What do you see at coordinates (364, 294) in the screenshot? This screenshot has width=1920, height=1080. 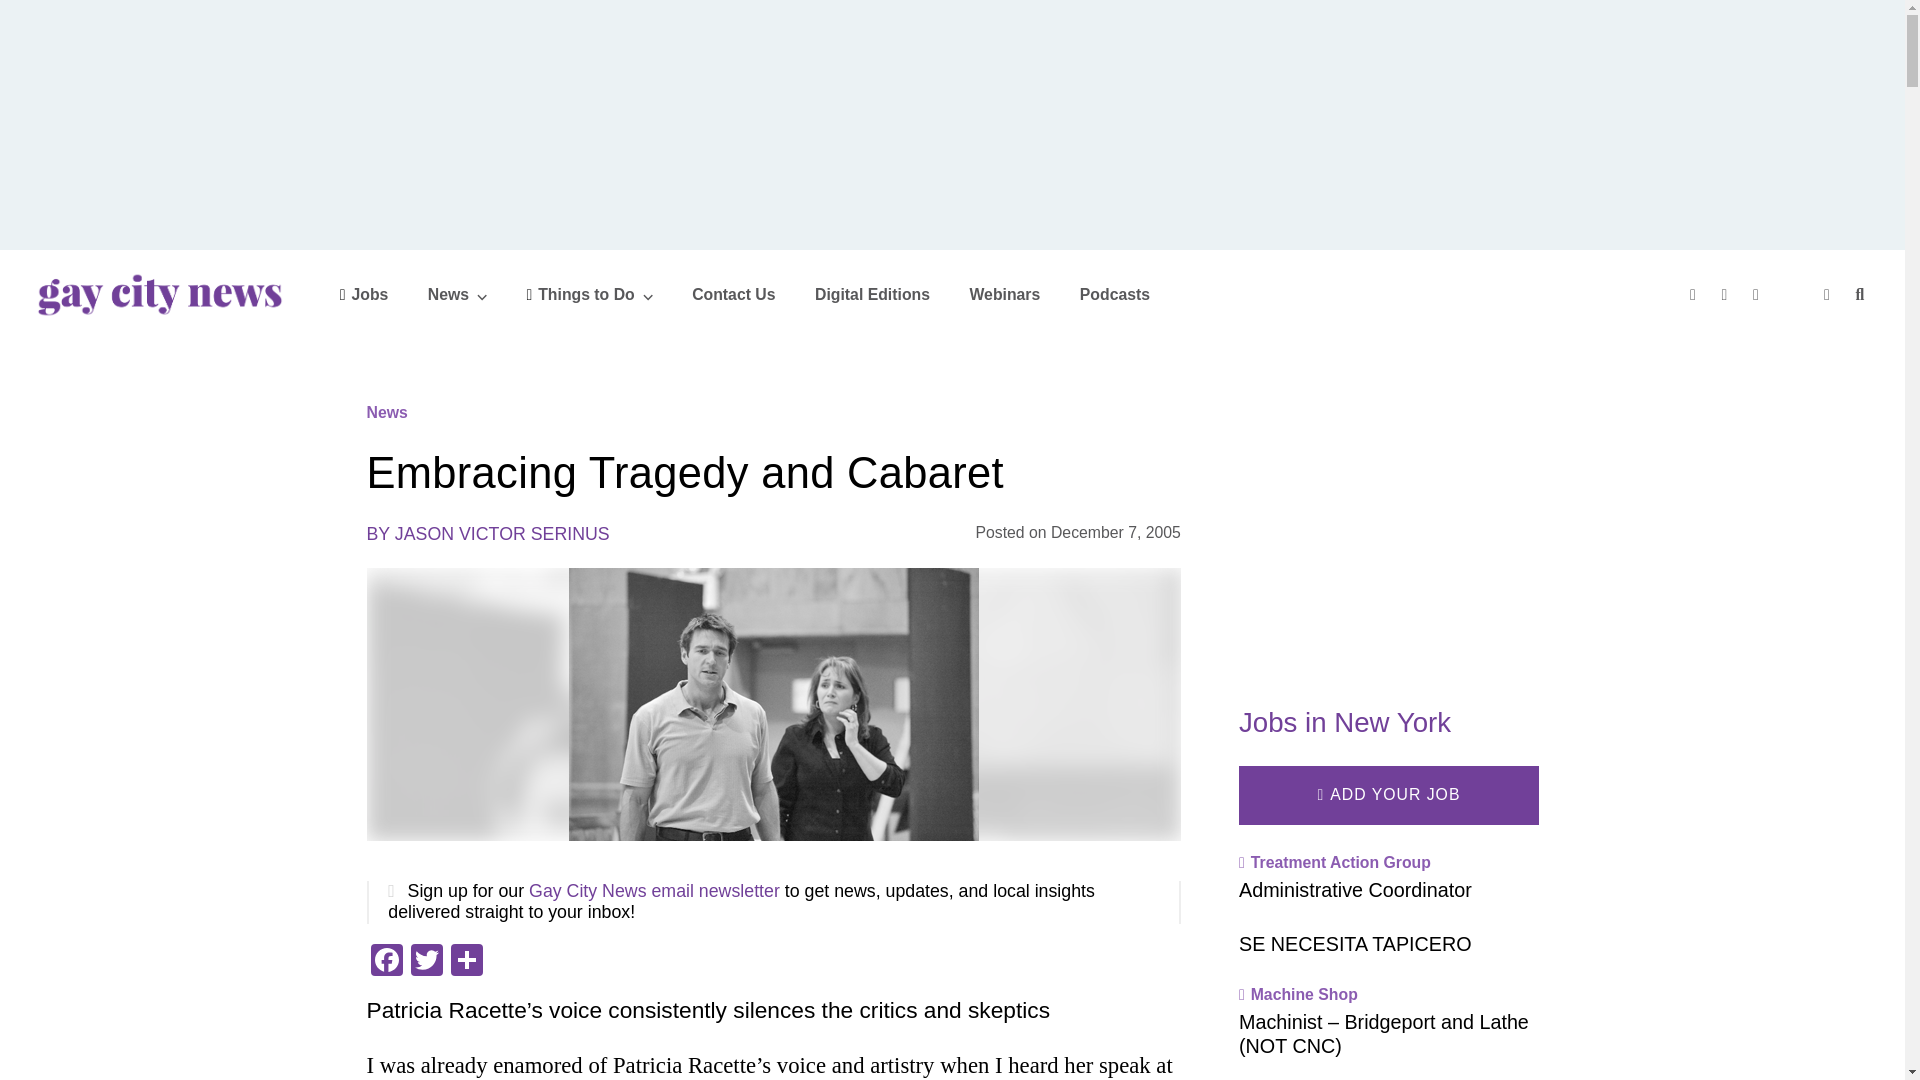 I see `Jobs` at bounding box center [364, 294].